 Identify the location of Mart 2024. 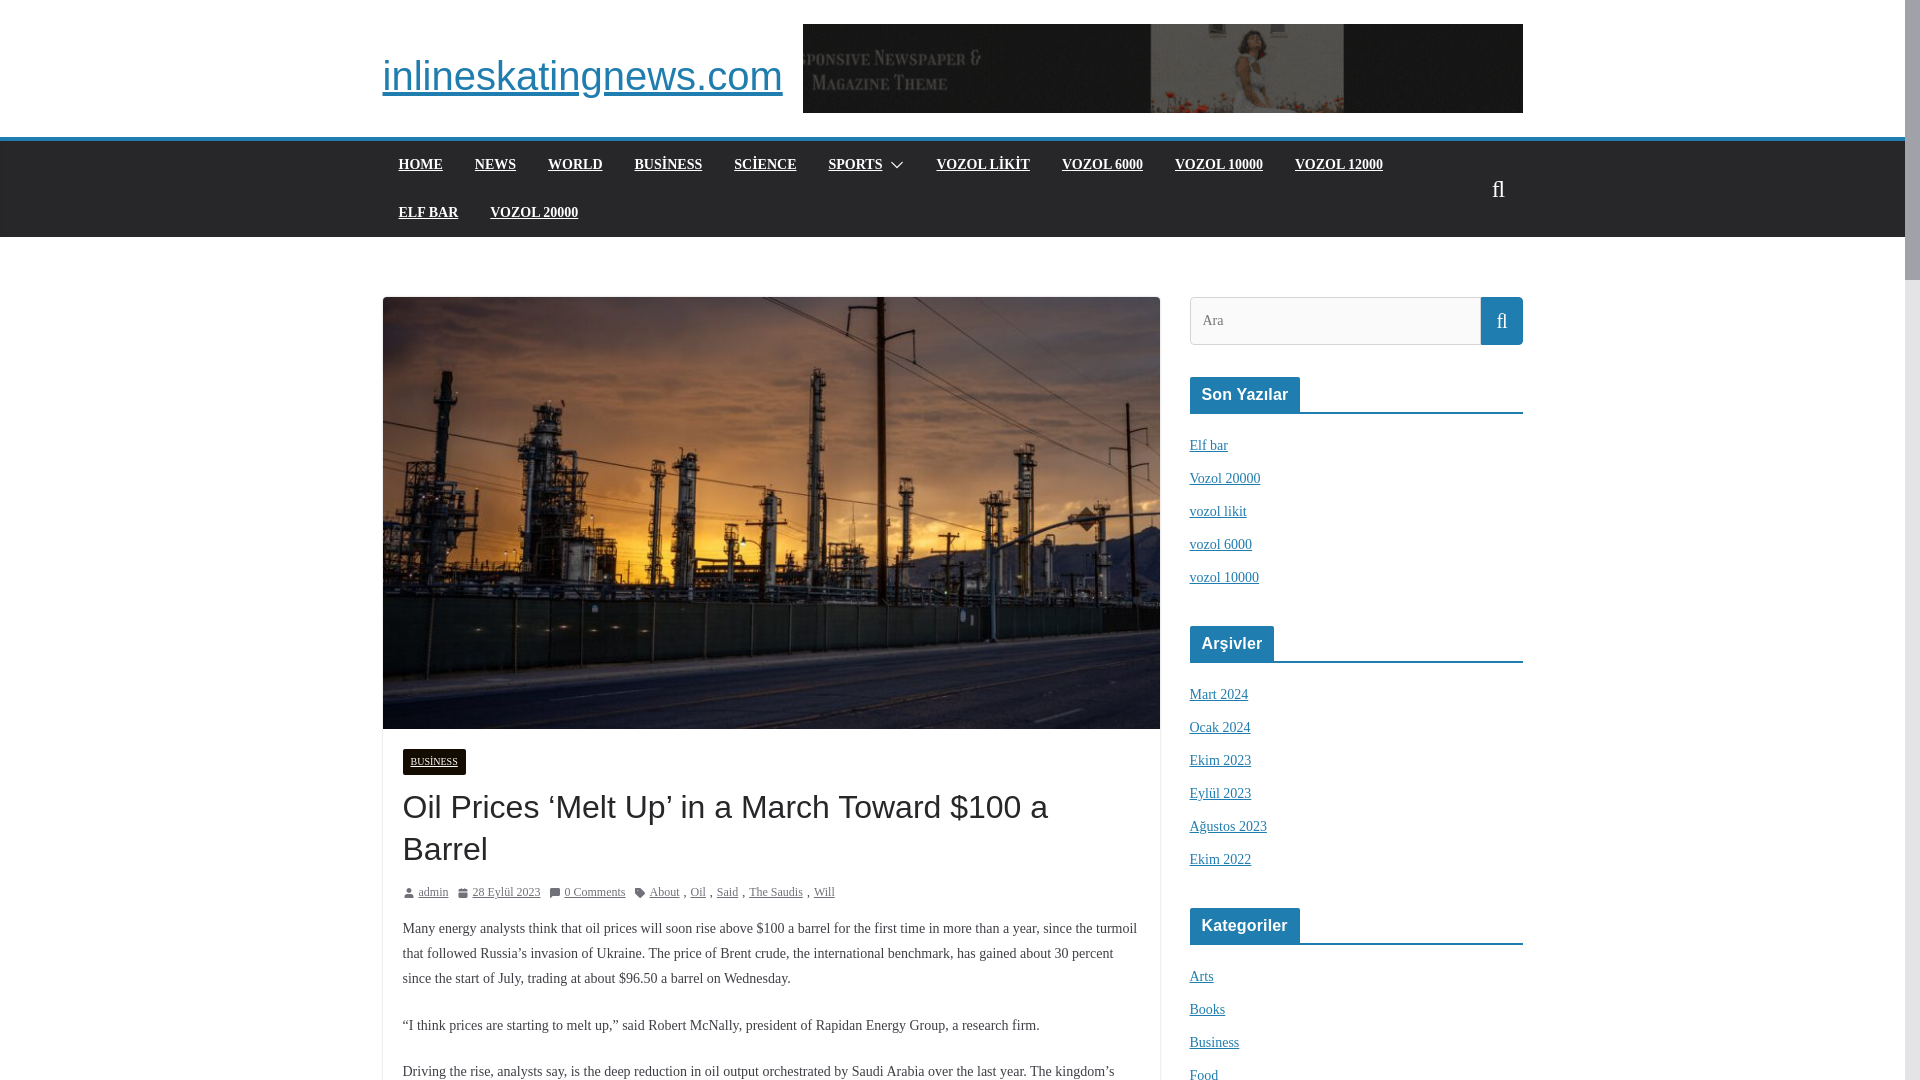
(1220, 694).